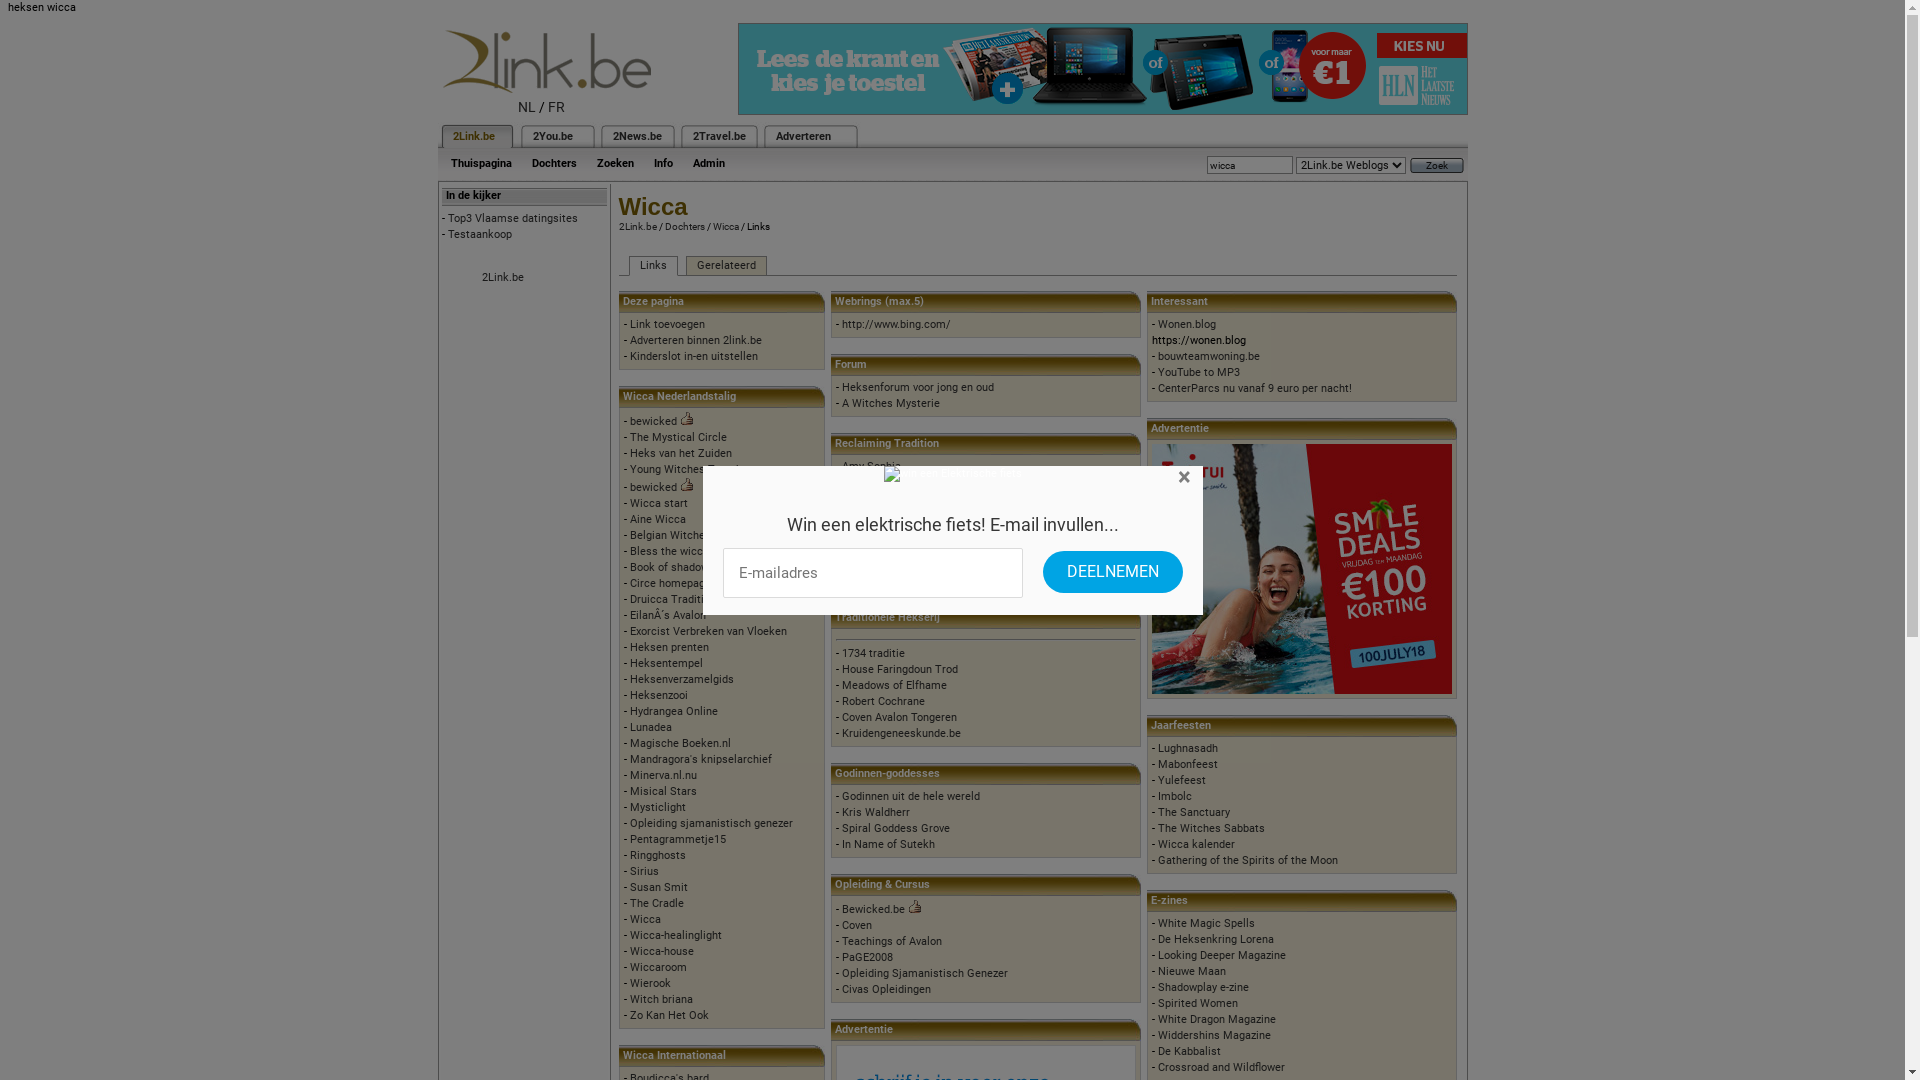 The width and height of the screenshot is (1920, 1080). Describe the element at coordinates (857, 926) in the screenshot. I see `Coven` at that location.